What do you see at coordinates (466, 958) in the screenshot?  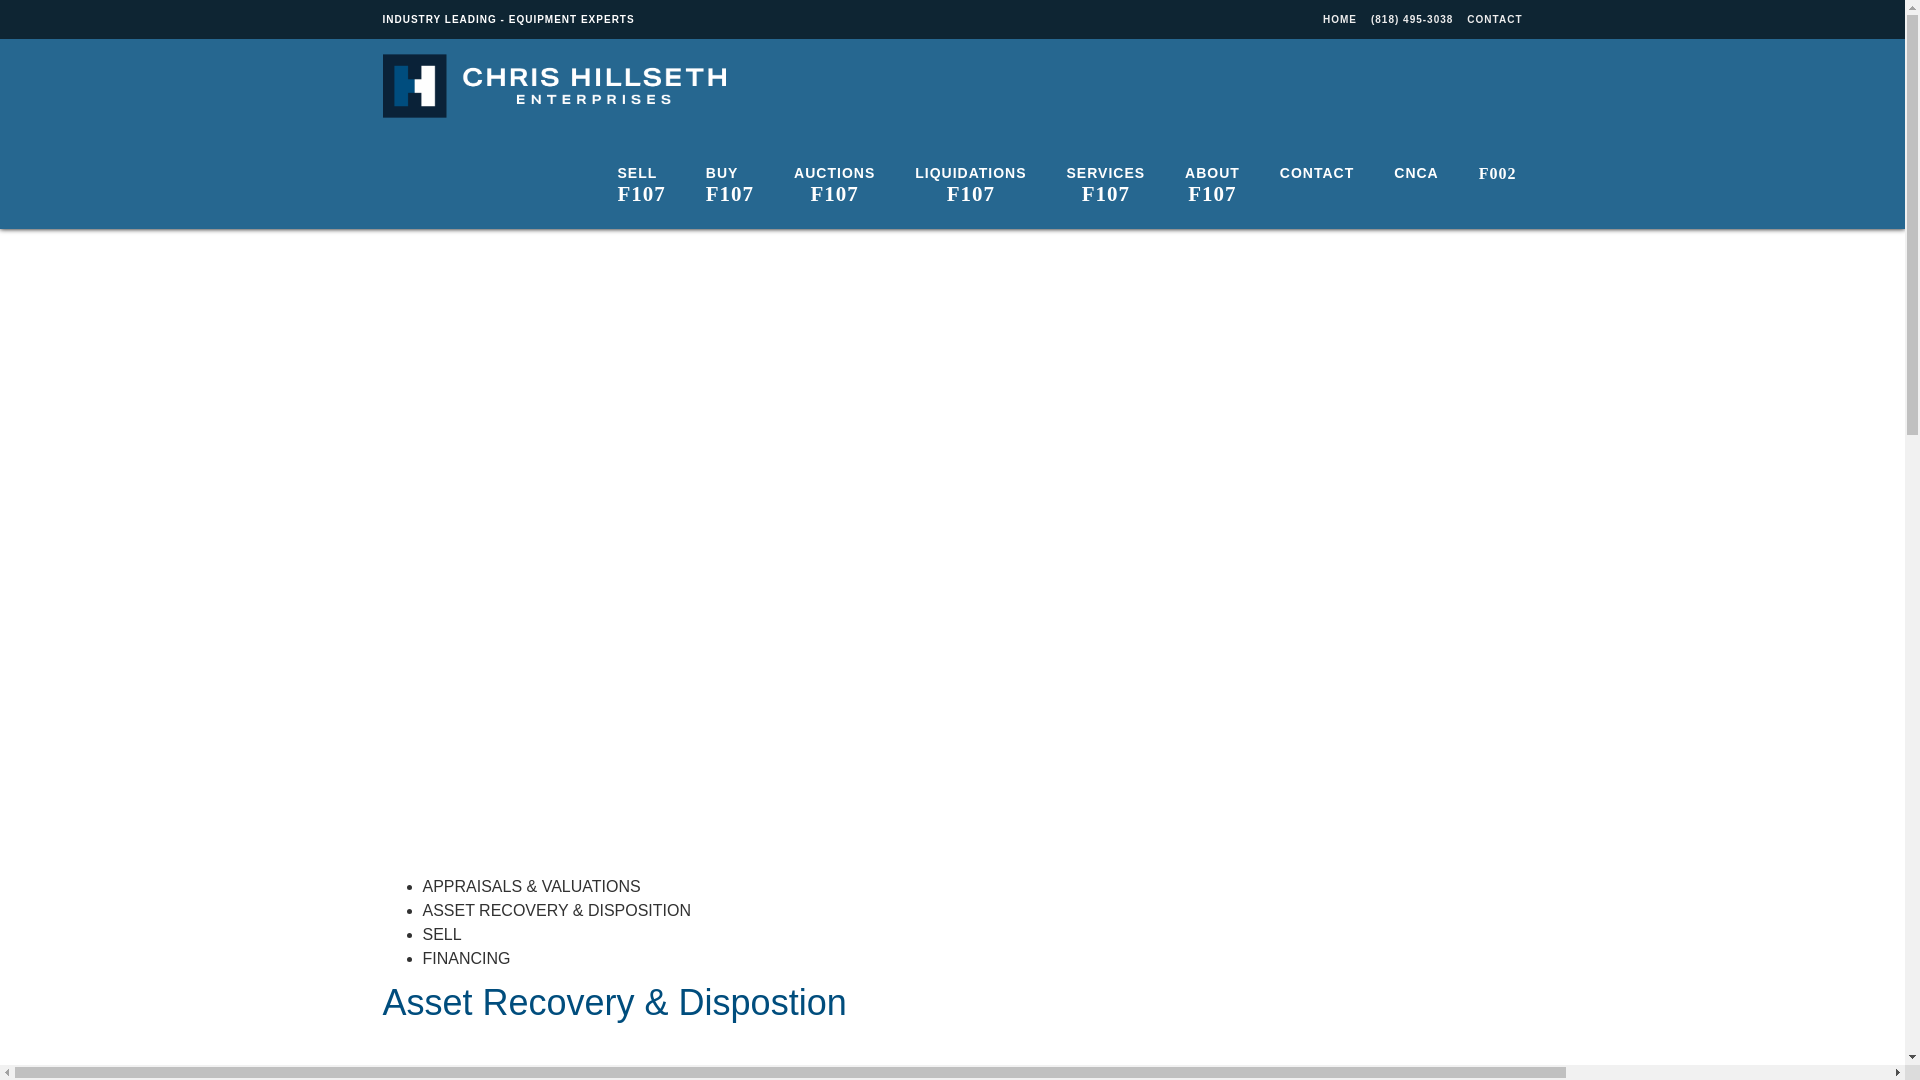 I see `FINANCING` at bounding box center [466, 958].